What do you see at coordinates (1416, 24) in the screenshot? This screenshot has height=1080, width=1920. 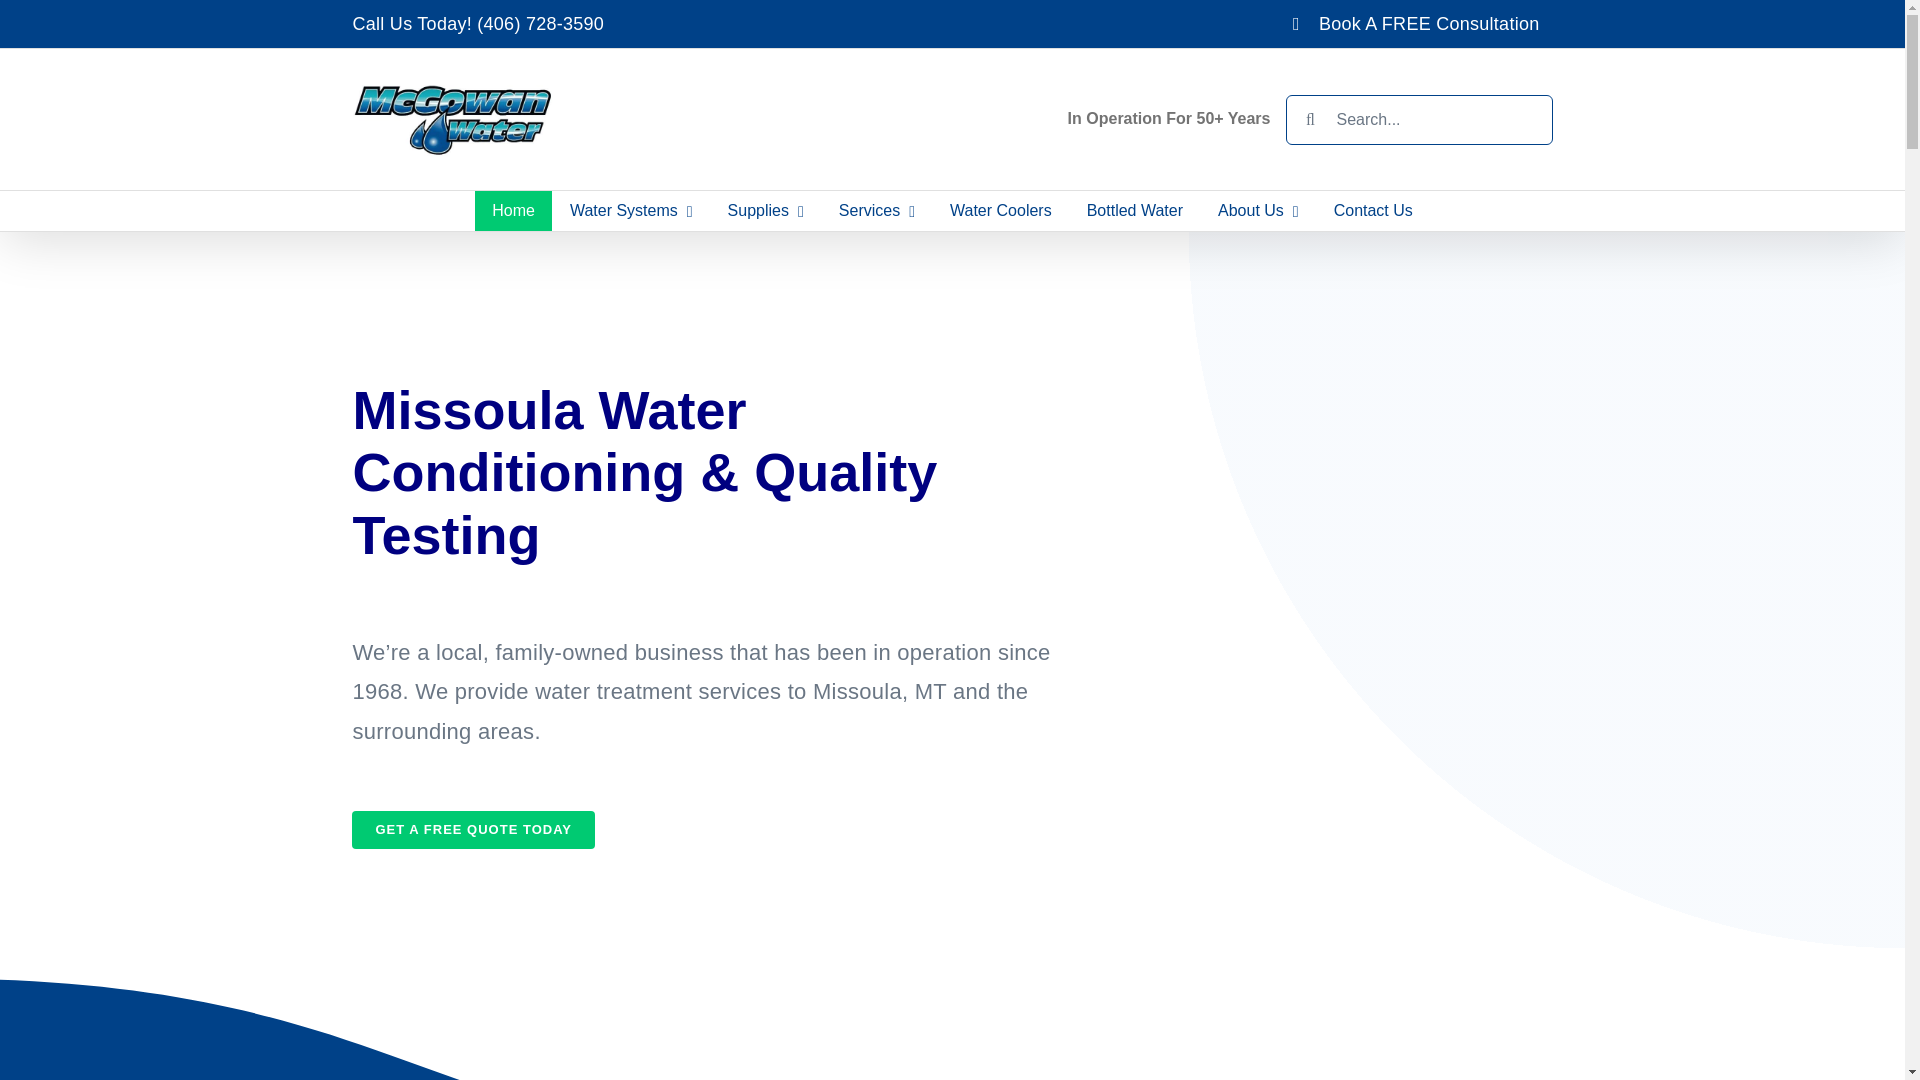 I see `Book A FREE Consultation` at bounding box center [1416, 24].